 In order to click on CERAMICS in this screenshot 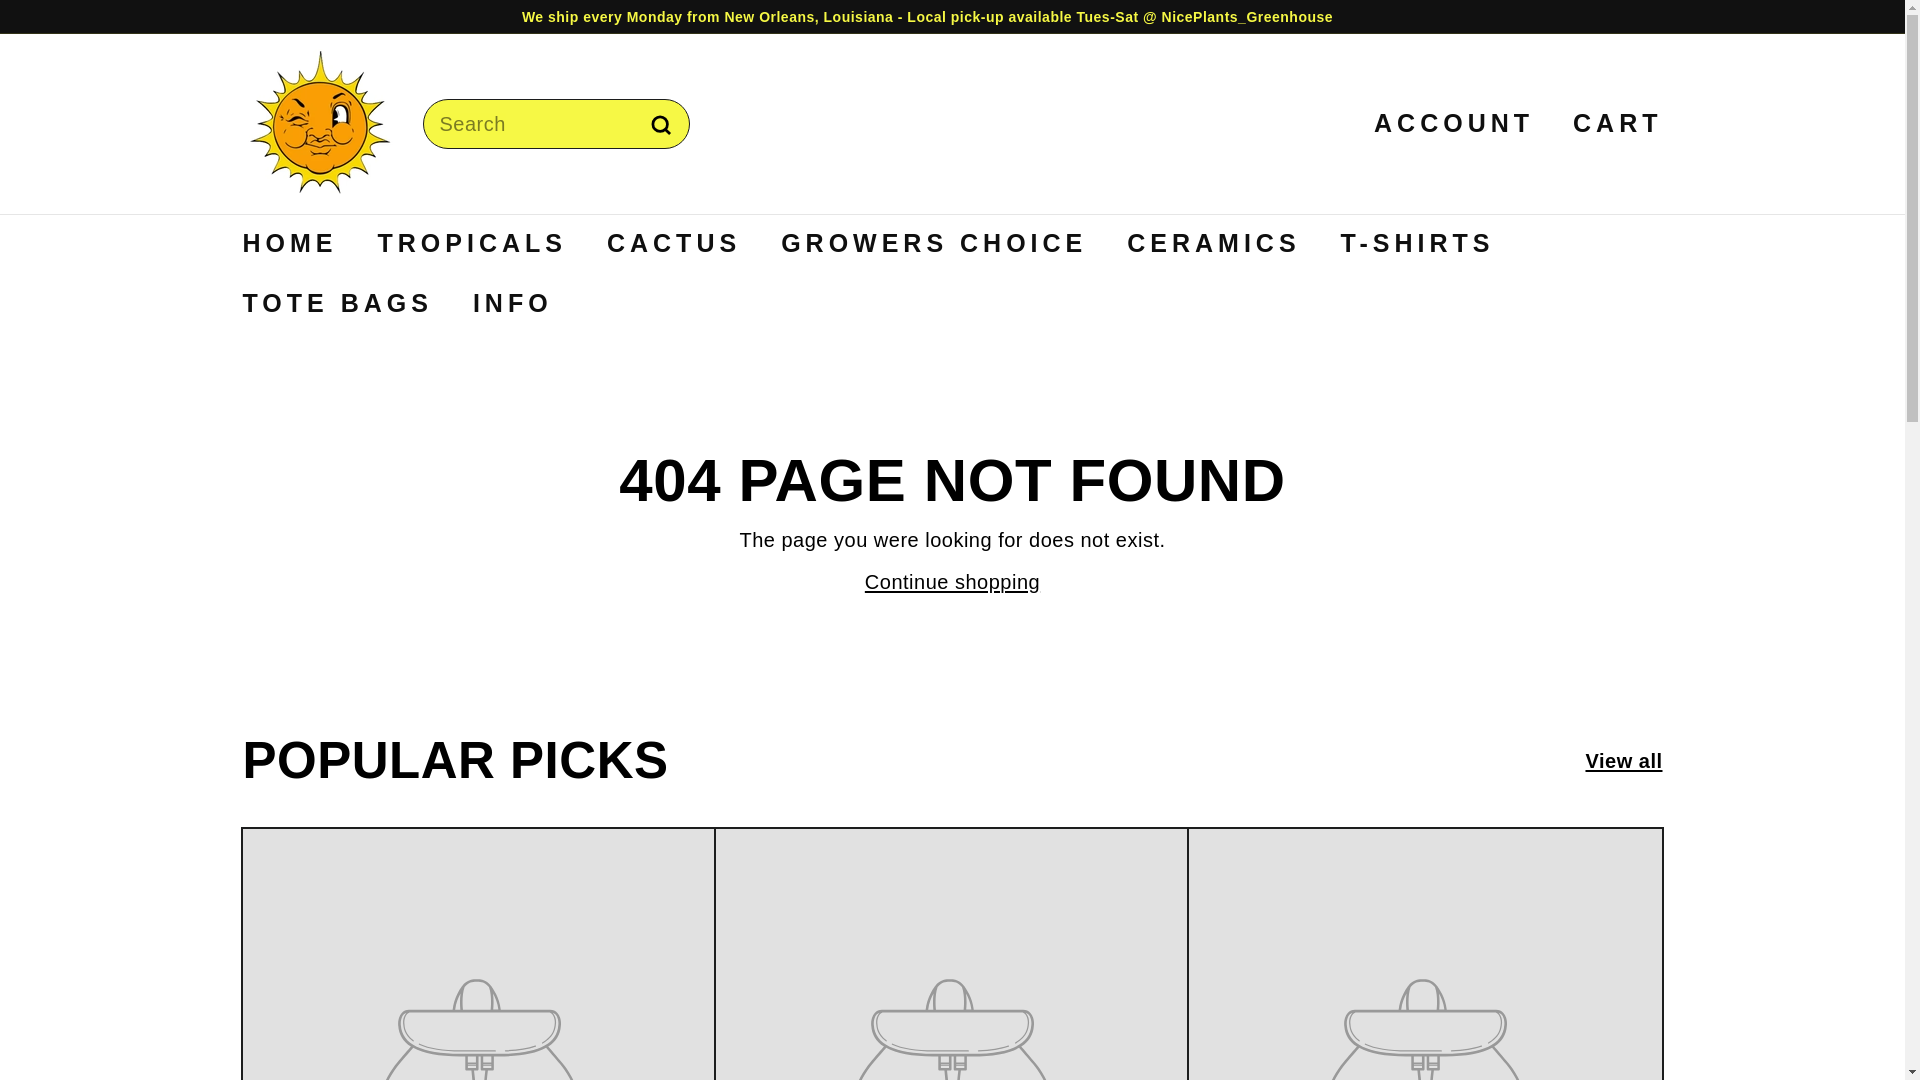, I will do `click(1214, 244)`.